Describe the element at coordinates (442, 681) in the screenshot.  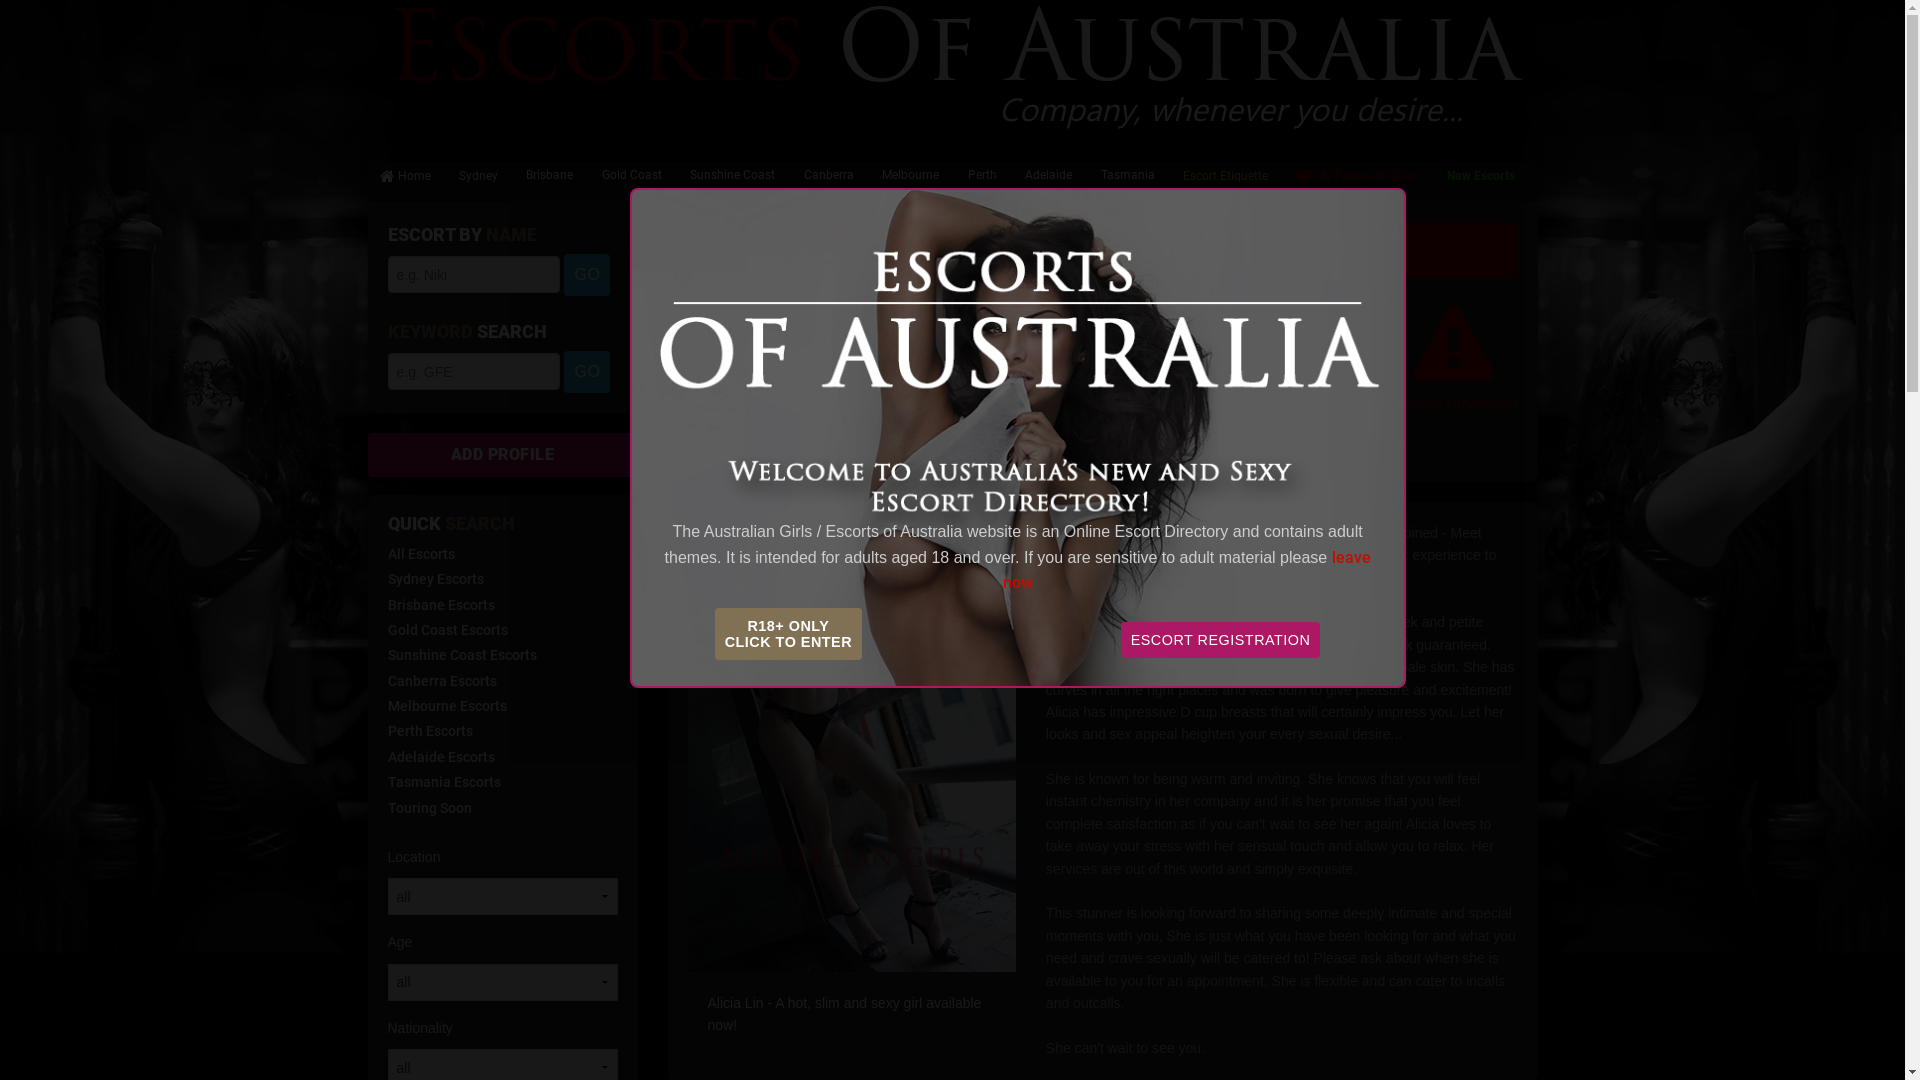
I see `Canberra Escorts` at that location.